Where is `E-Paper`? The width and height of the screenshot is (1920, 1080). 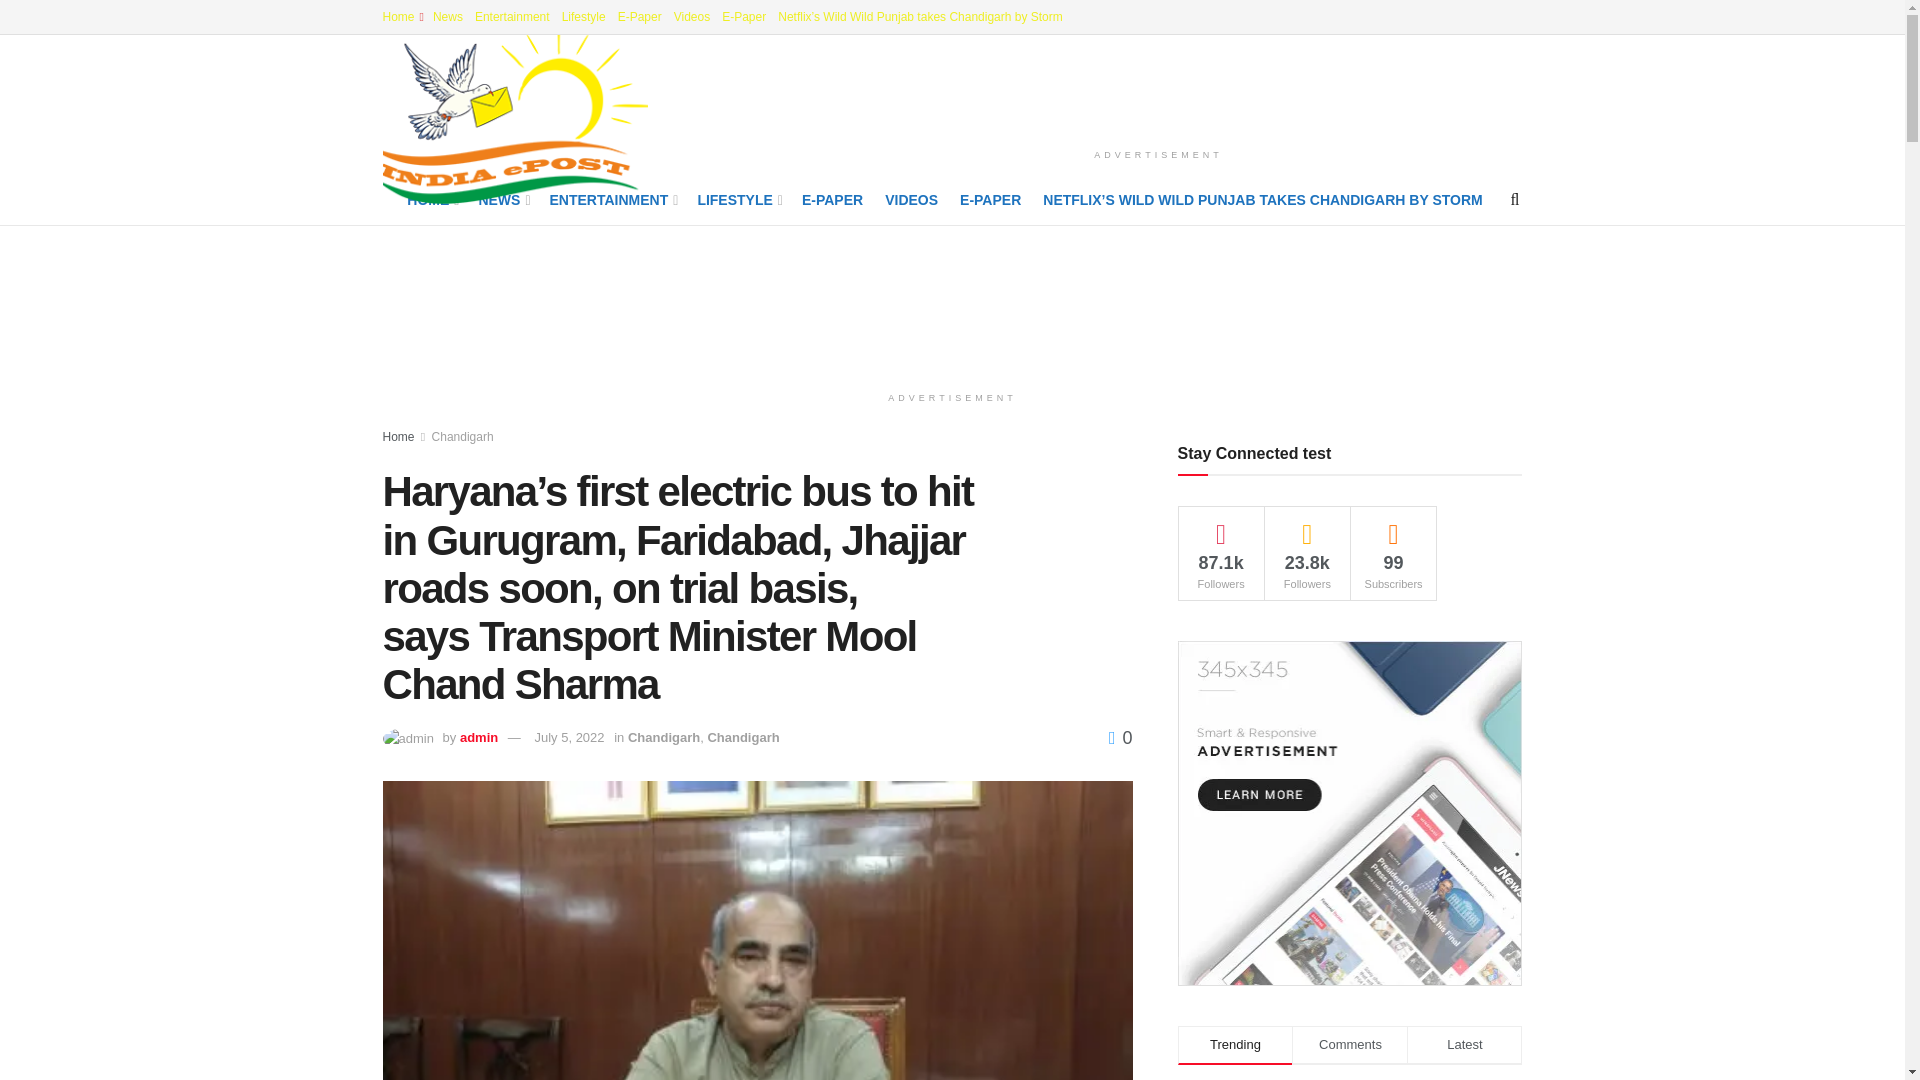 E-Paper is located at coordinates (744, 16).